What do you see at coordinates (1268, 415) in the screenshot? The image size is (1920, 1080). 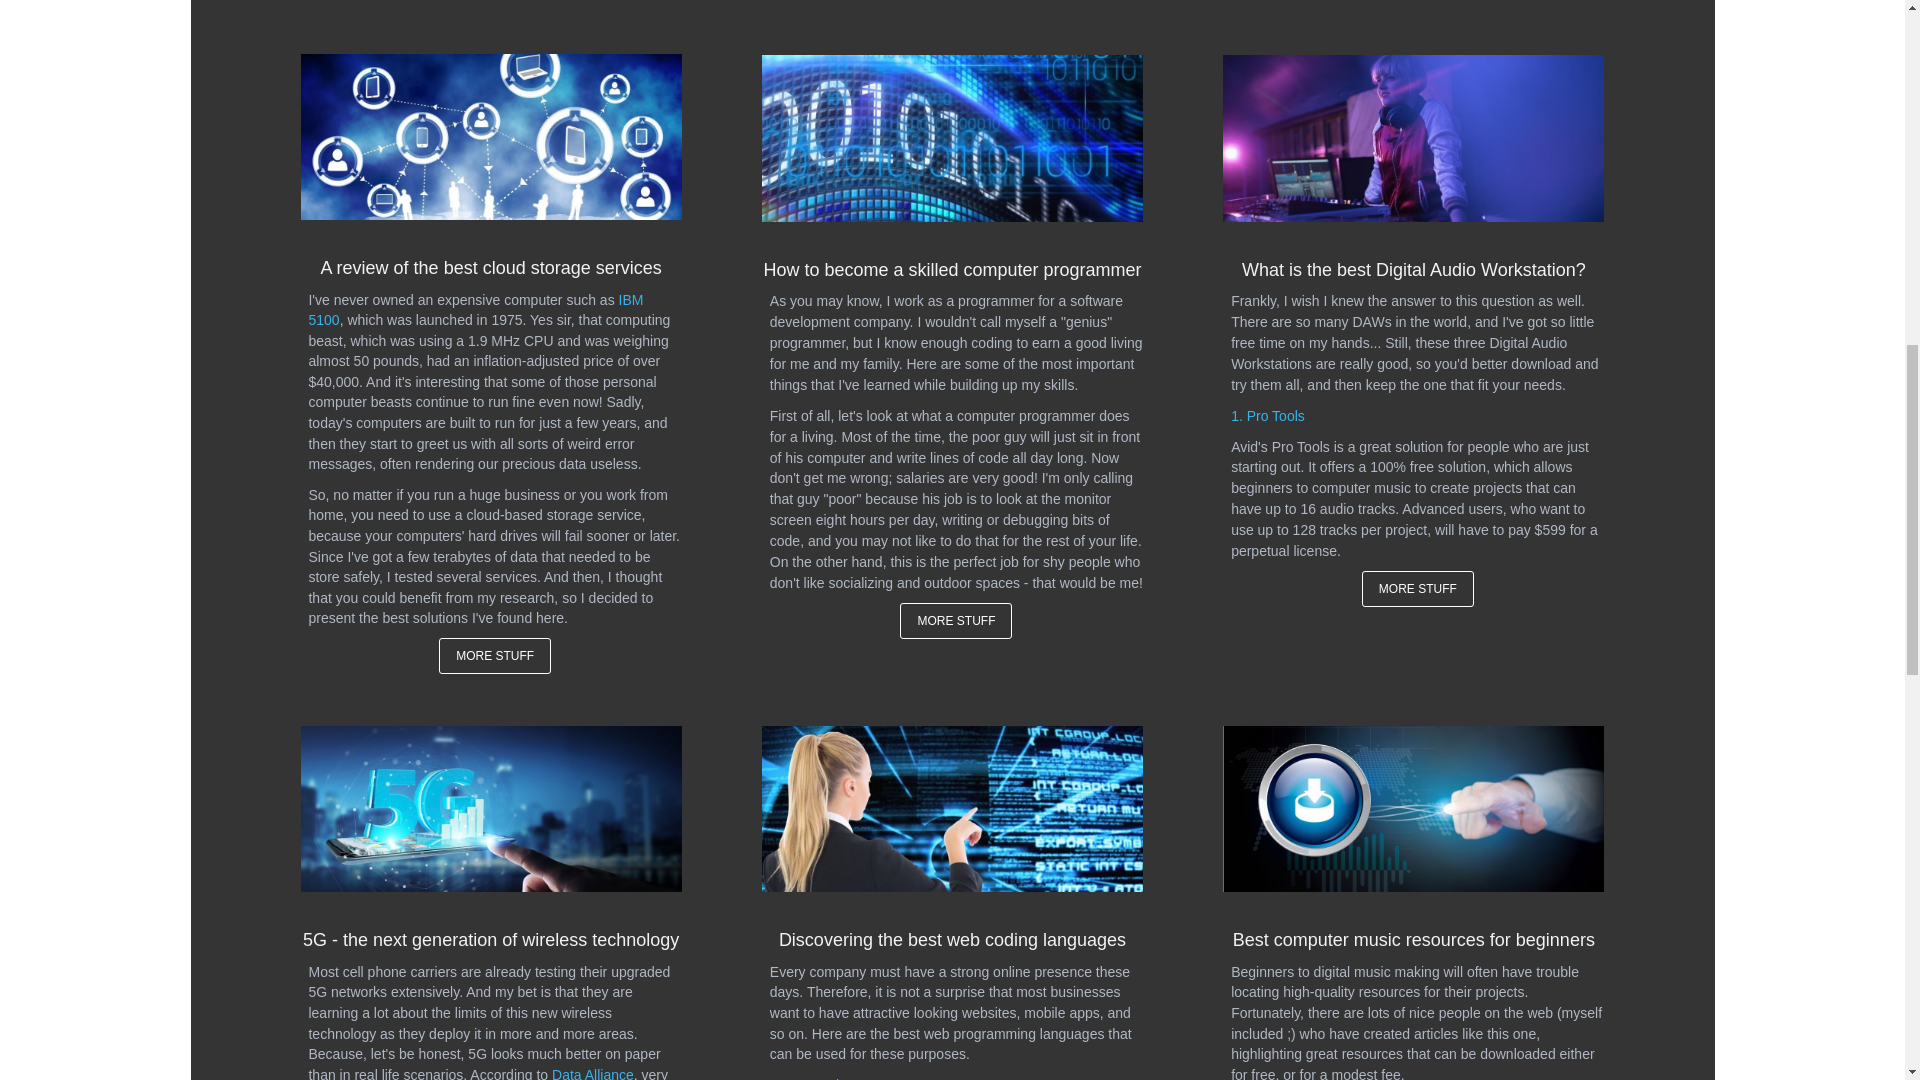 I see `1. Pro Tools` at bounding box center [1268, 415].